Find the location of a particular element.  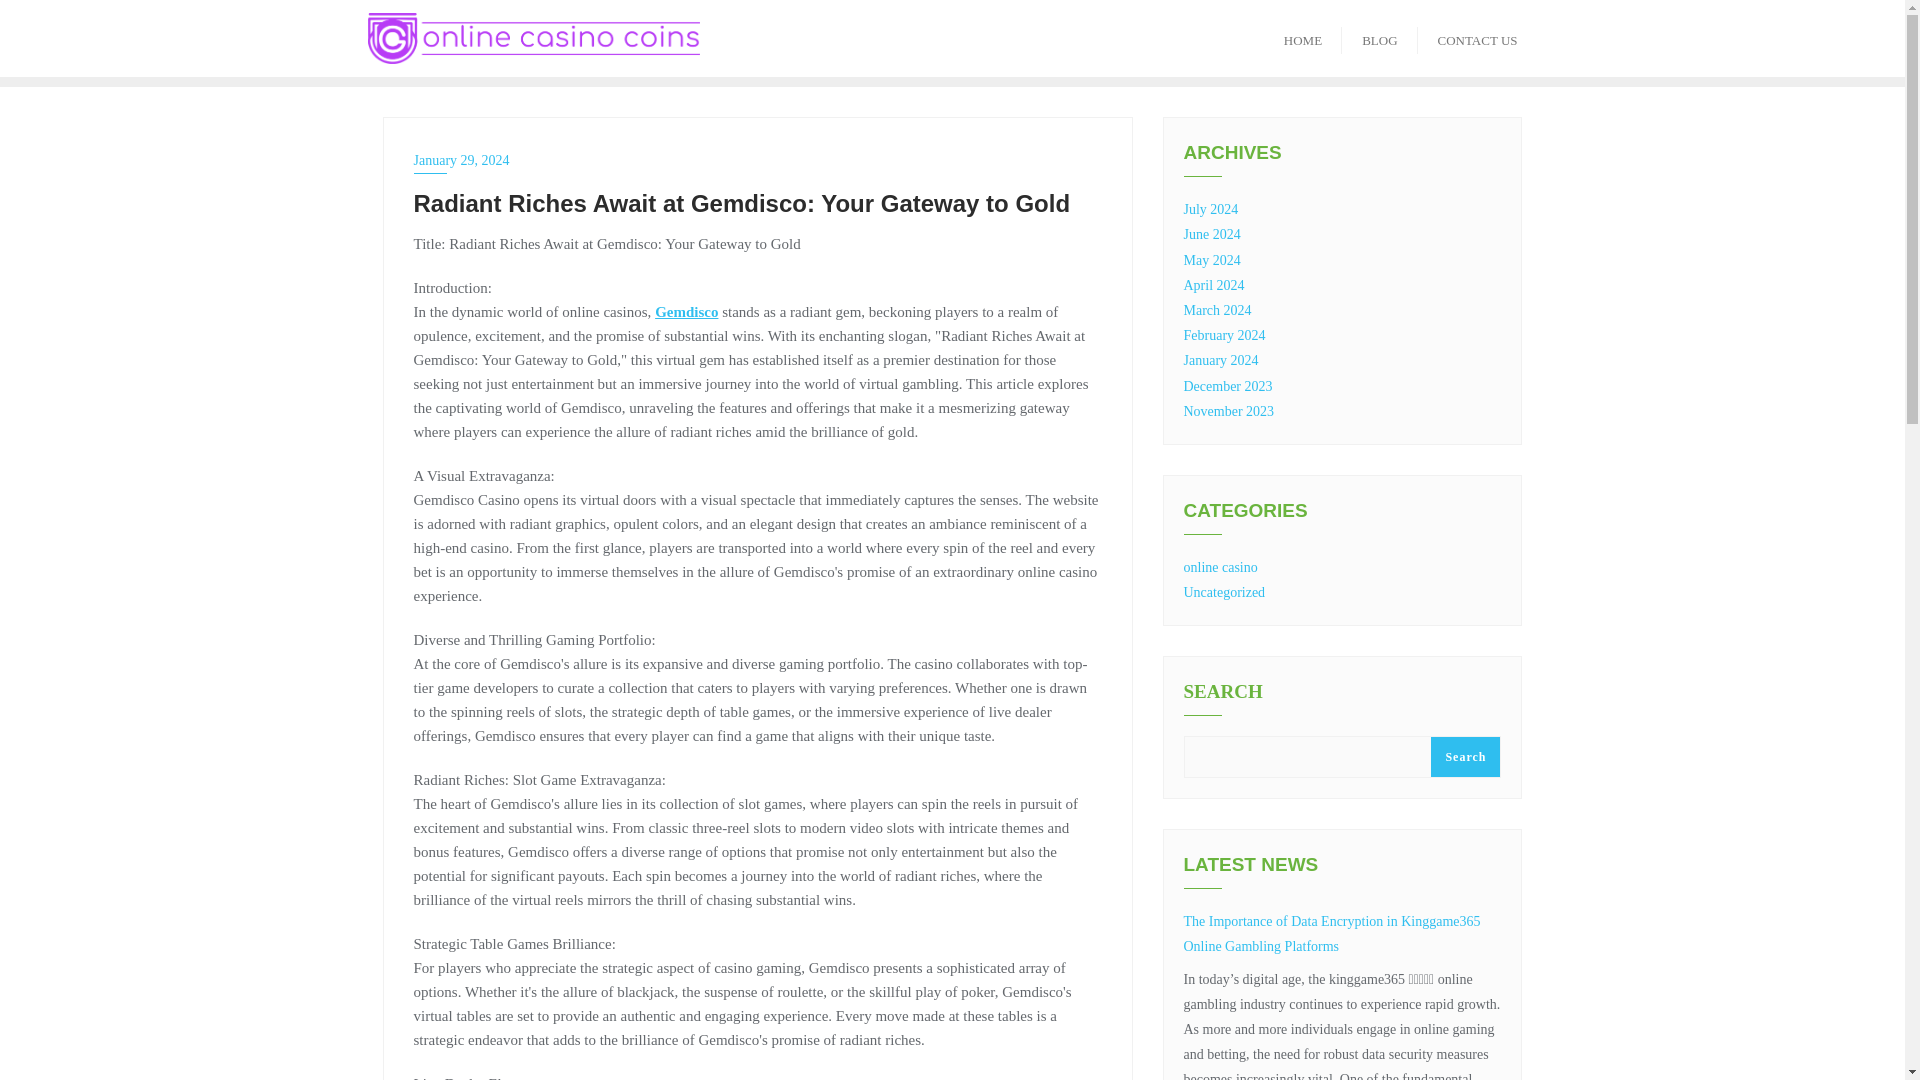

BLOG is located at coordinates (1379, 38).